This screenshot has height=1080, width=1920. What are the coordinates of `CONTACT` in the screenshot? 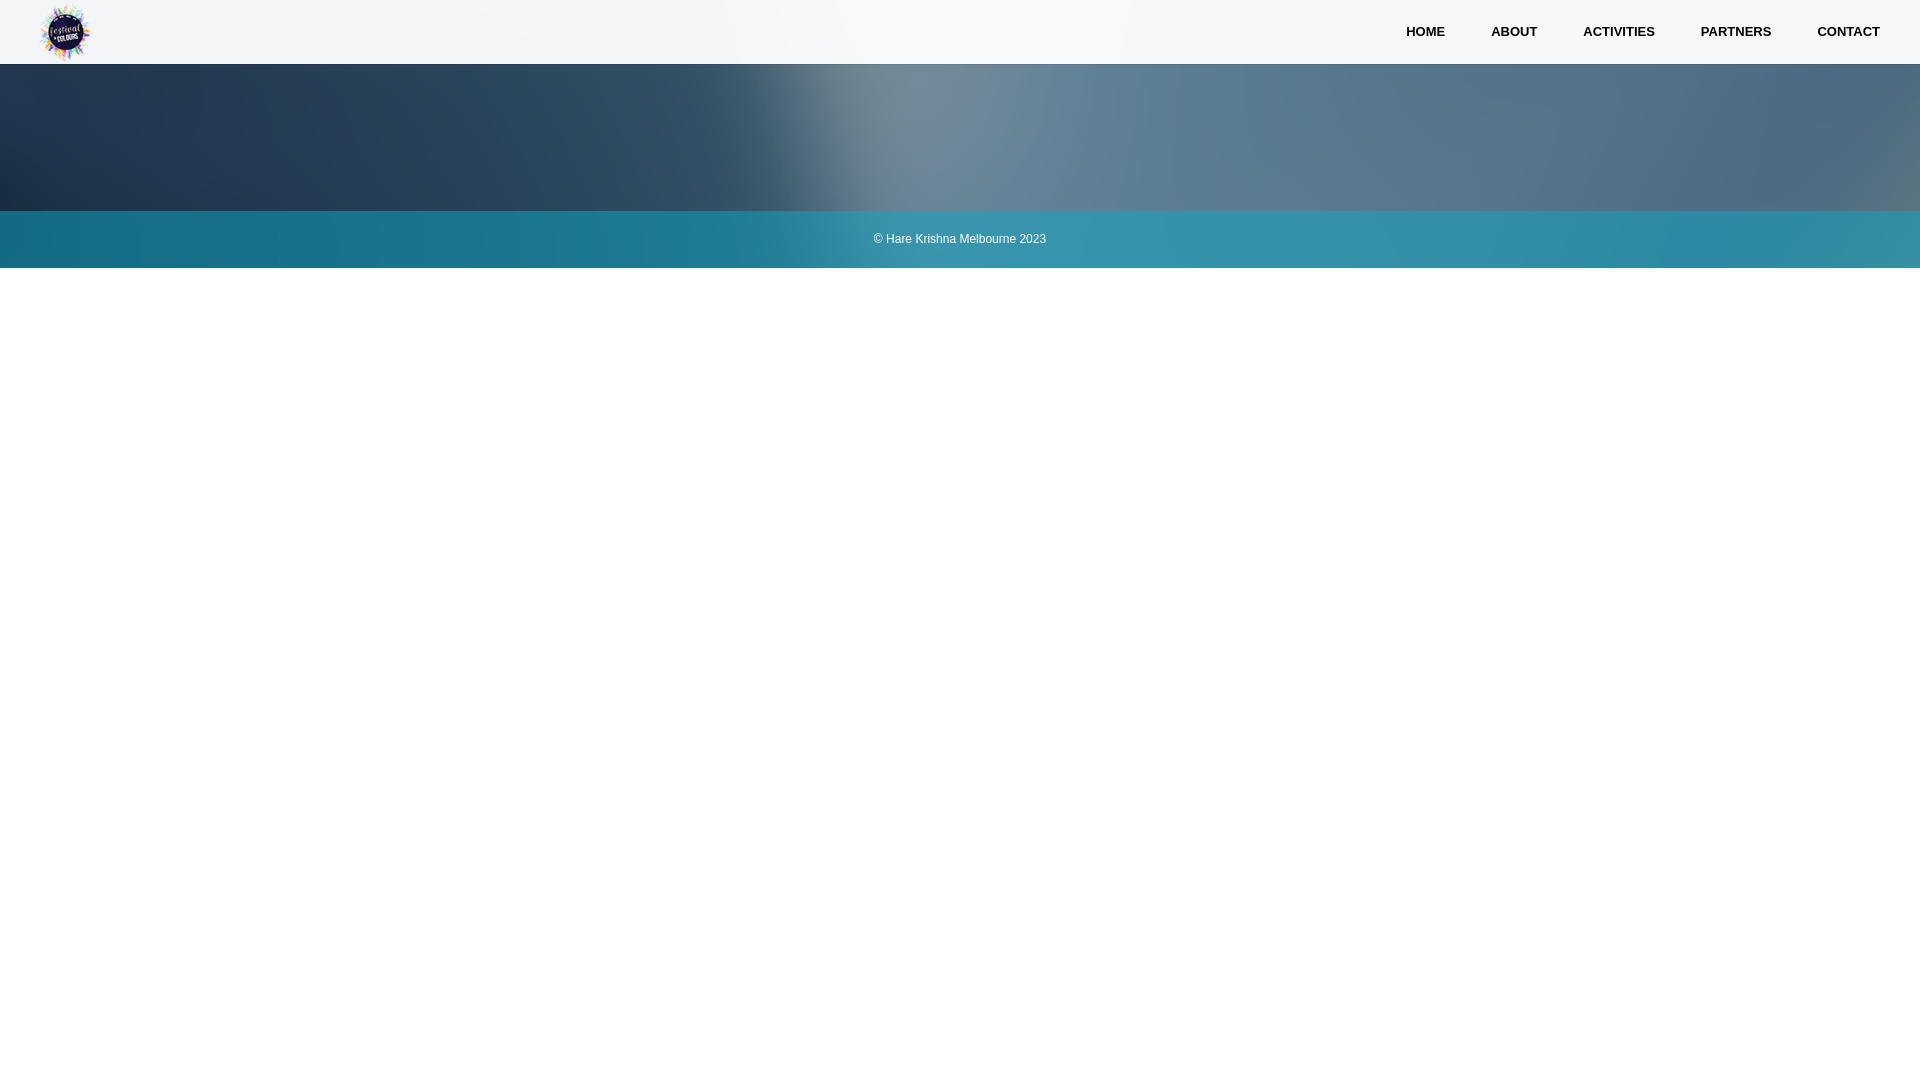 It's located at (1848, 32).